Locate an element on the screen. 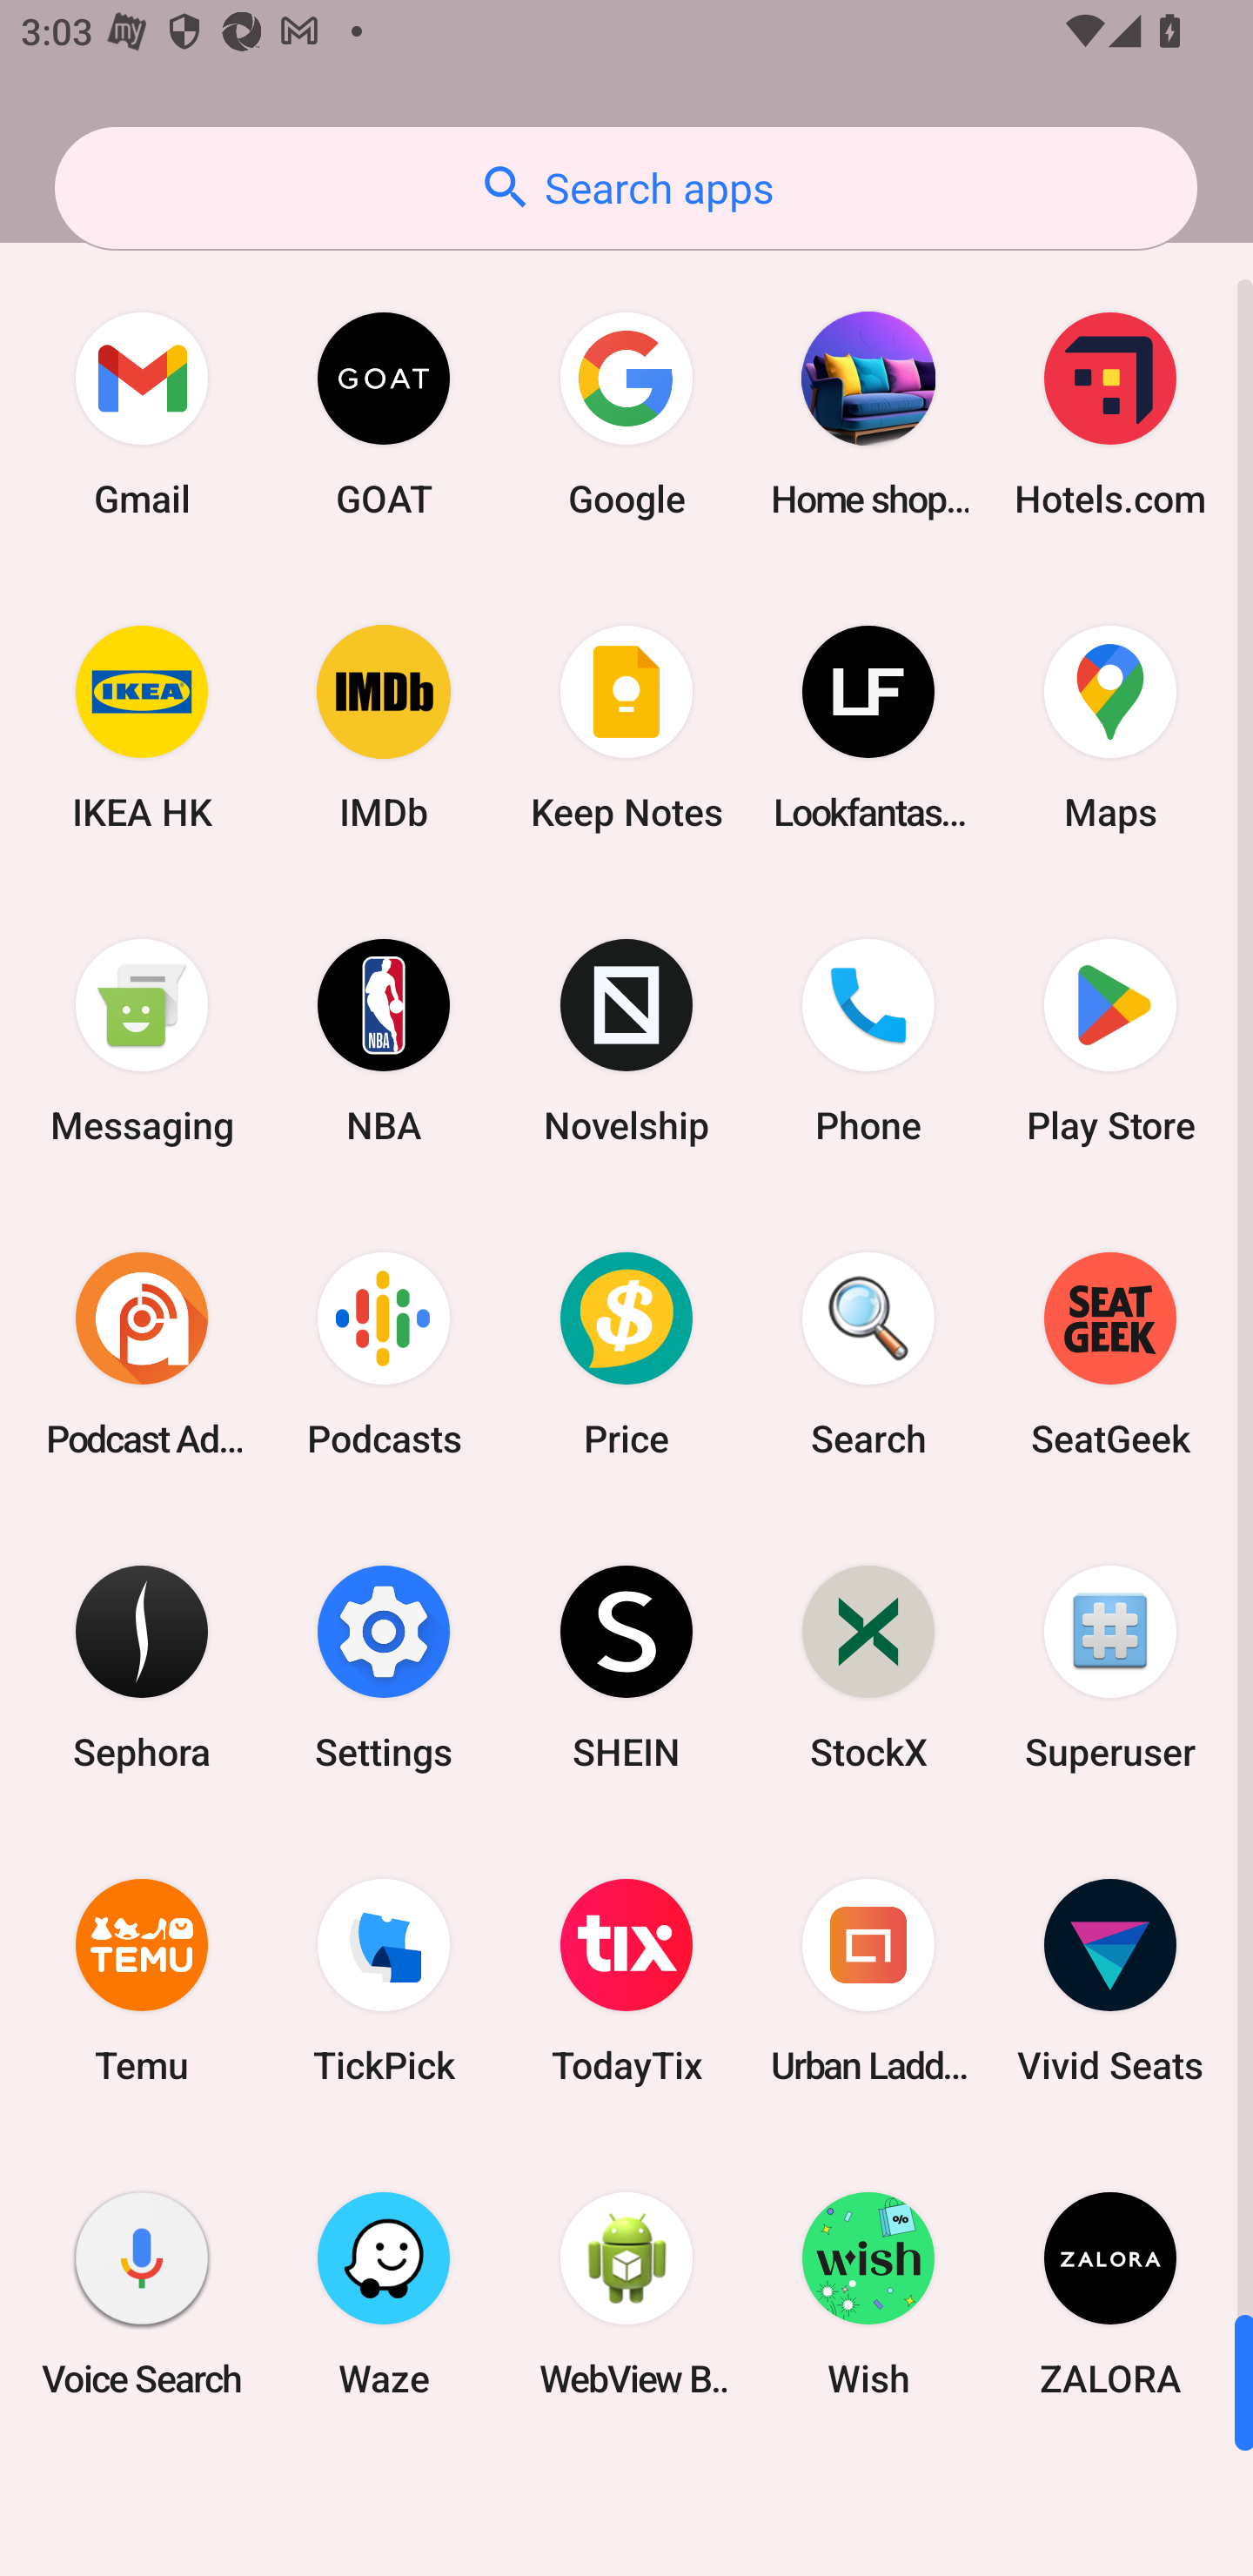 The image size is (1253, 2576). Gmail is located at coordinates (142, 414).